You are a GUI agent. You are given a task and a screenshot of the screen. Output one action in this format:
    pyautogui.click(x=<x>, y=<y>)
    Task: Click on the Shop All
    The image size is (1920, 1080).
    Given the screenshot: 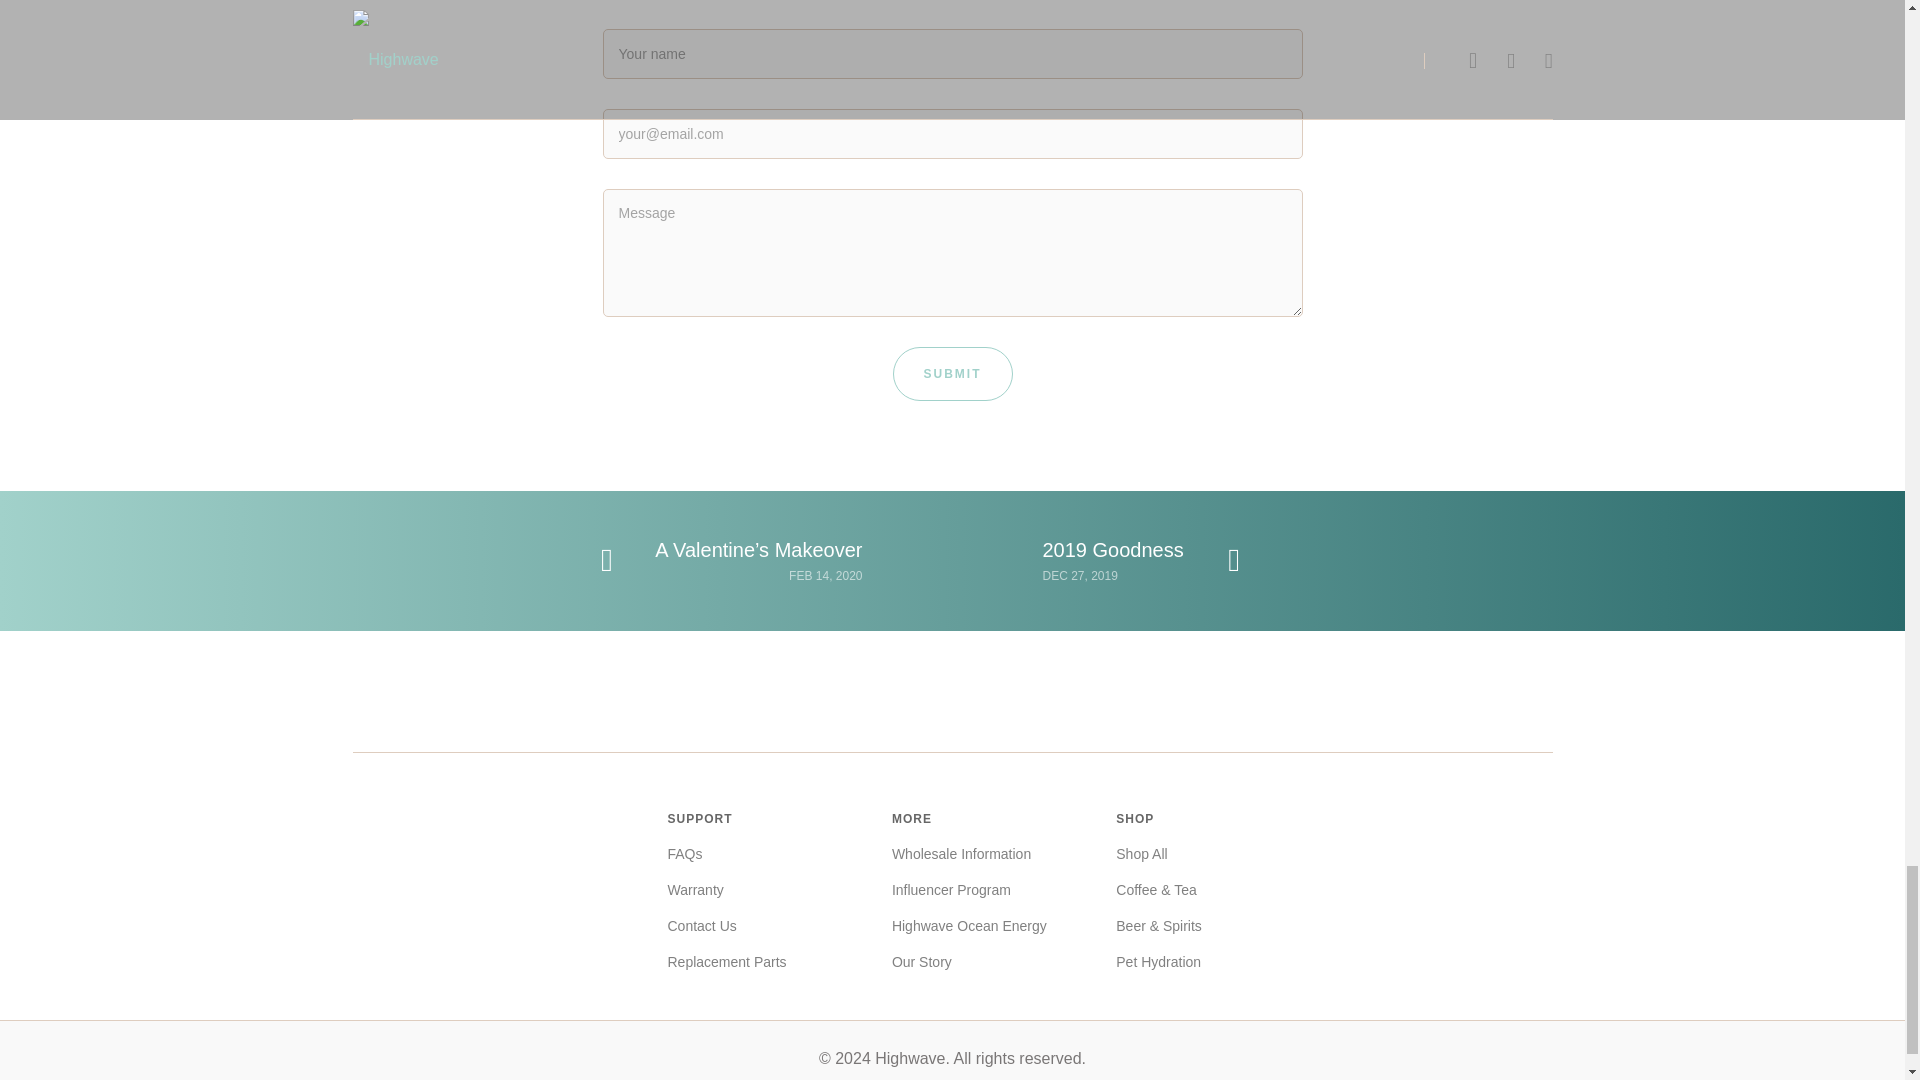 What is the action you would take?
    pyautogui.click(x=1141, y=854)
    